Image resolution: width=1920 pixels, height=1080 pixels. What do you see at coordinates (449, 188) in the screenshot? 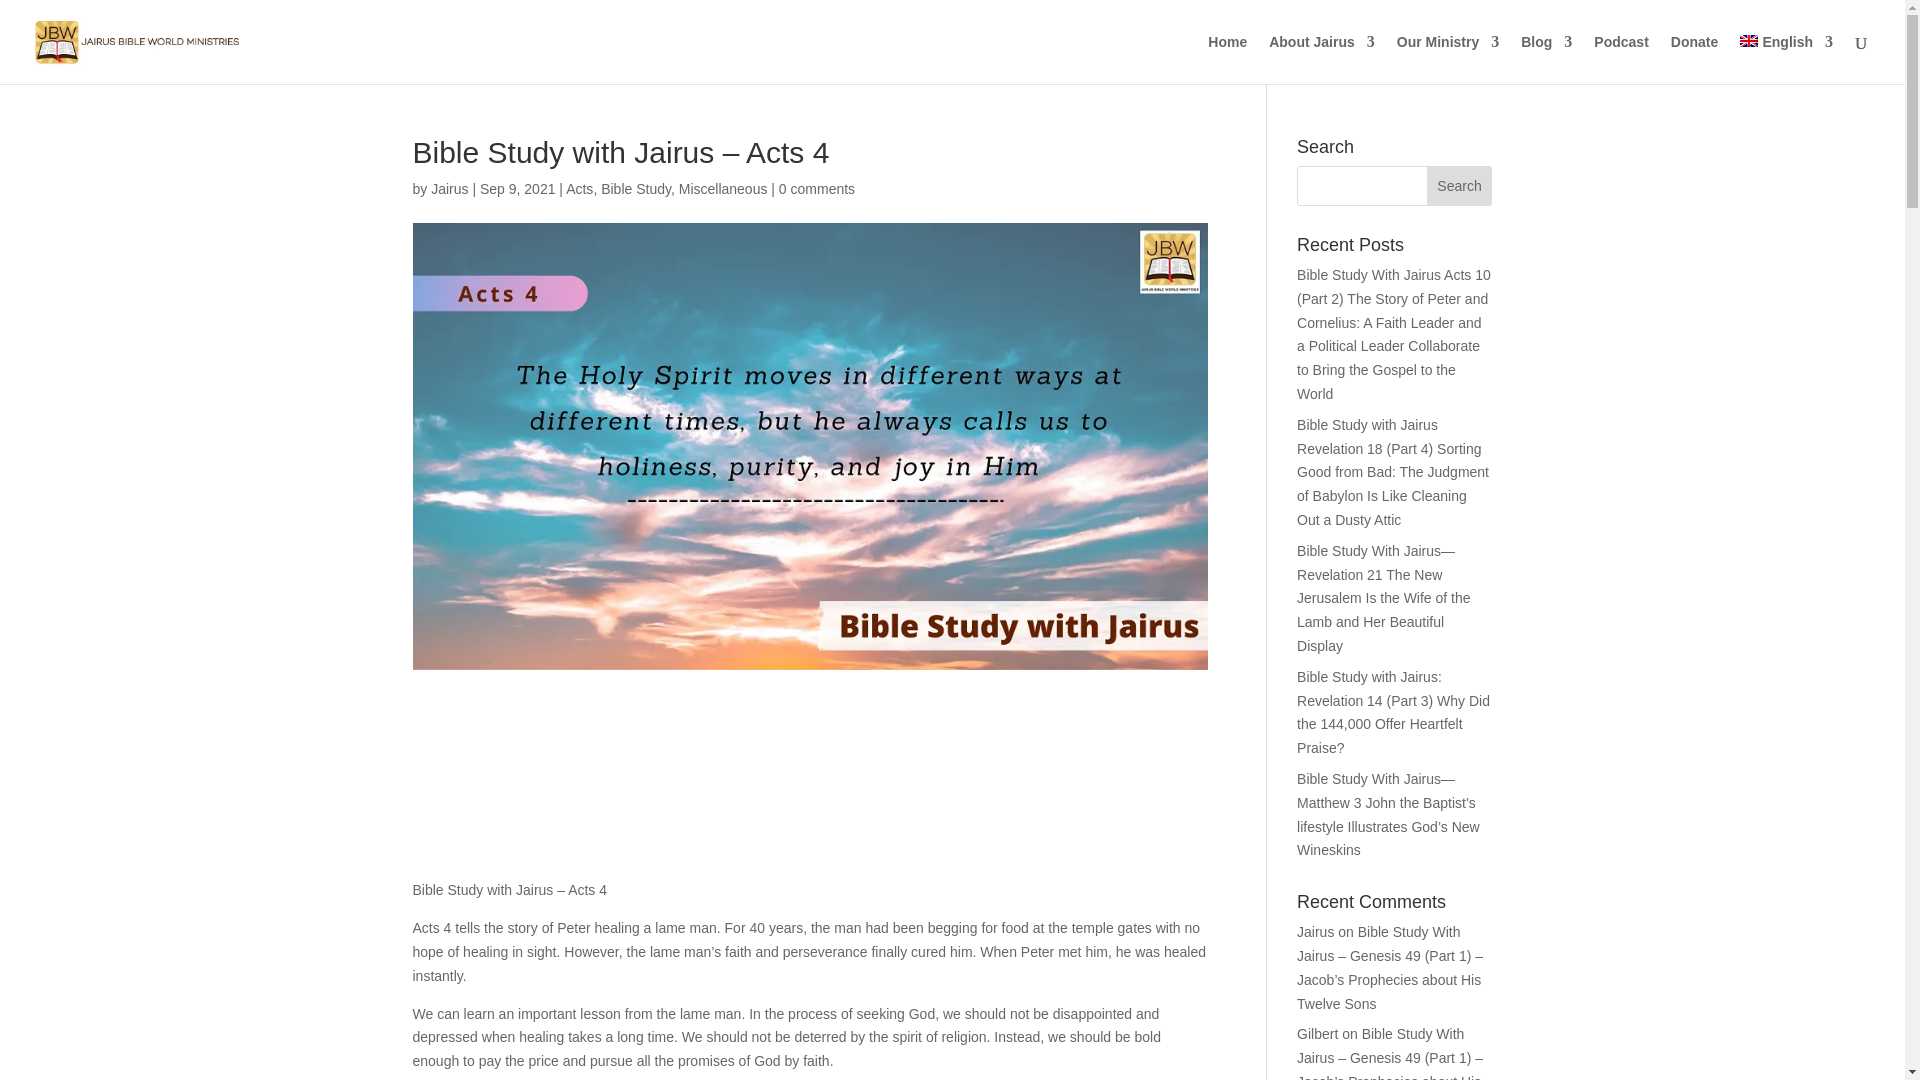
I see `Posts by Jairus` at bounding box center [449, 188].